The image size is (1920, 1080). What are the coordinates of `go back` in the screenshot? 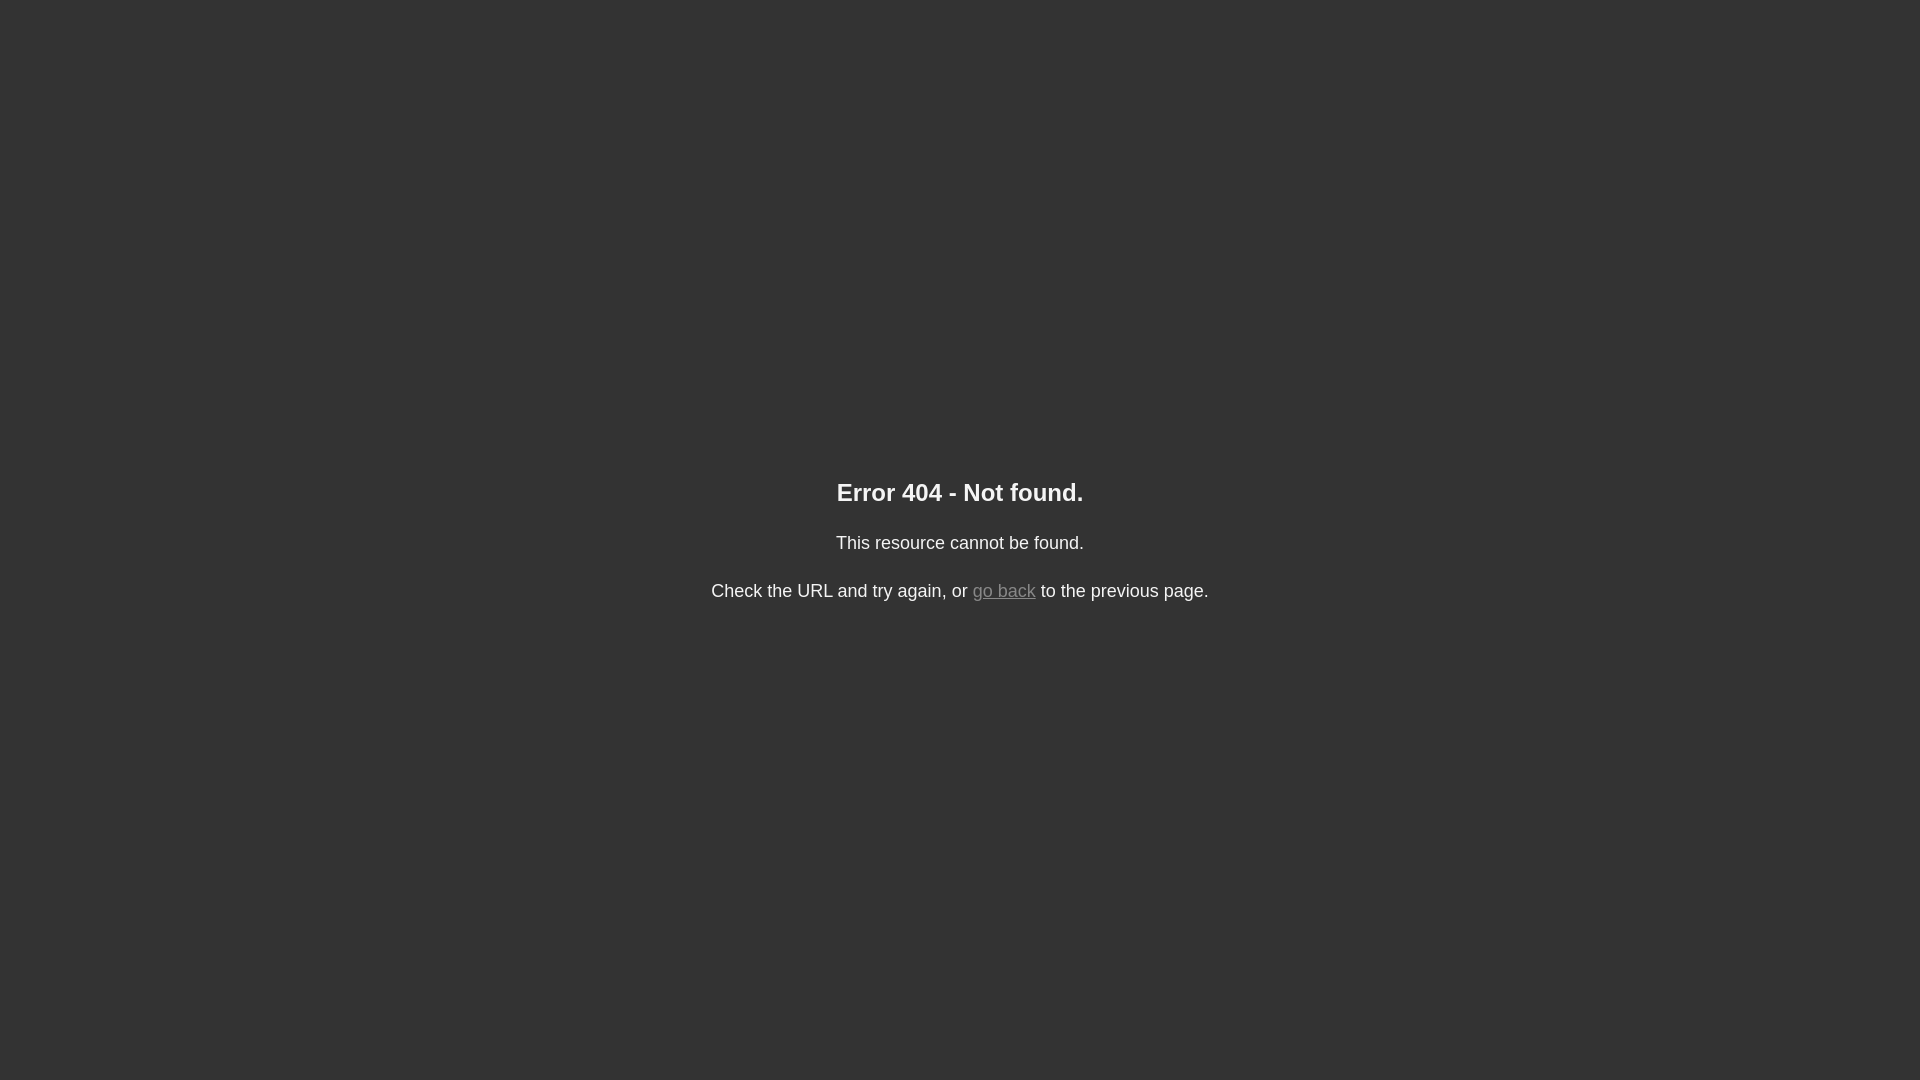 It's located at (1004, 591).